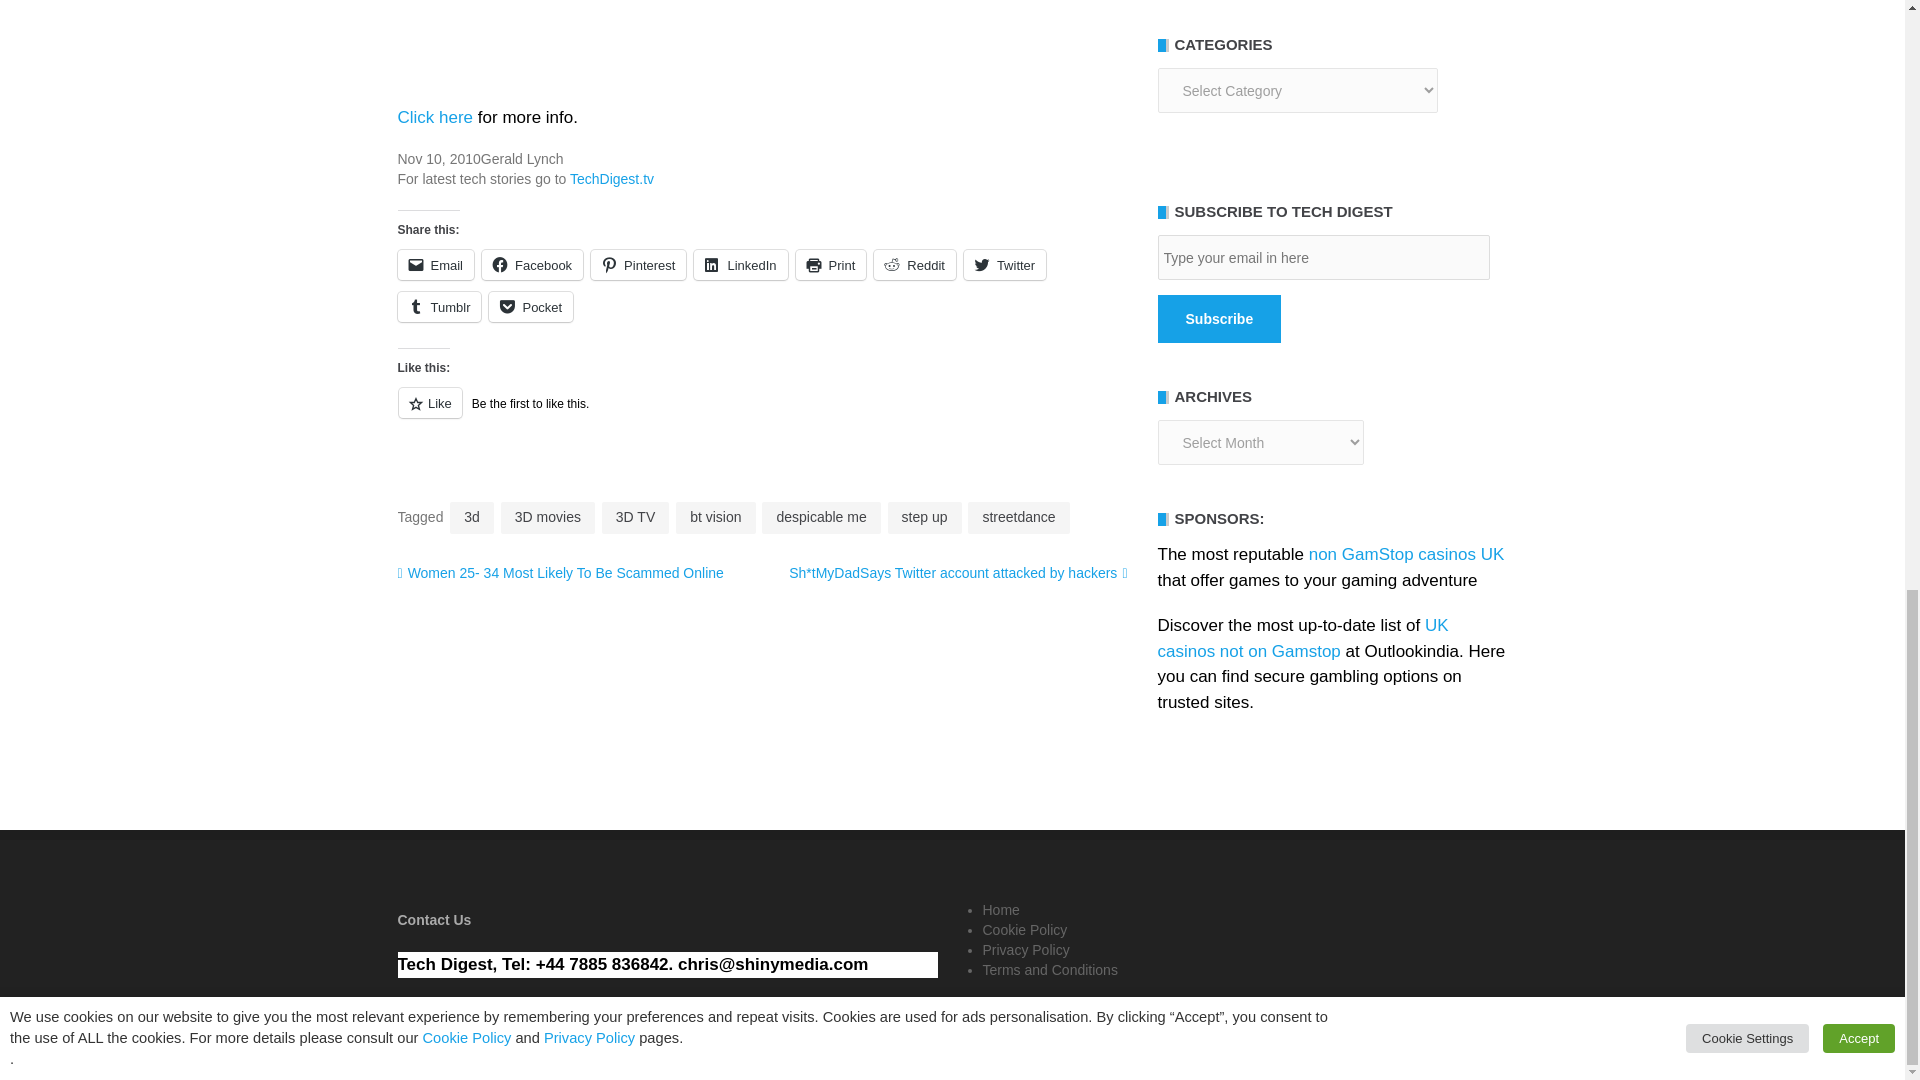  What do you see at coordinates (638, 264) in the screenshot?
I see `Click to share on Pinterest` at bounding box center [638, 264].